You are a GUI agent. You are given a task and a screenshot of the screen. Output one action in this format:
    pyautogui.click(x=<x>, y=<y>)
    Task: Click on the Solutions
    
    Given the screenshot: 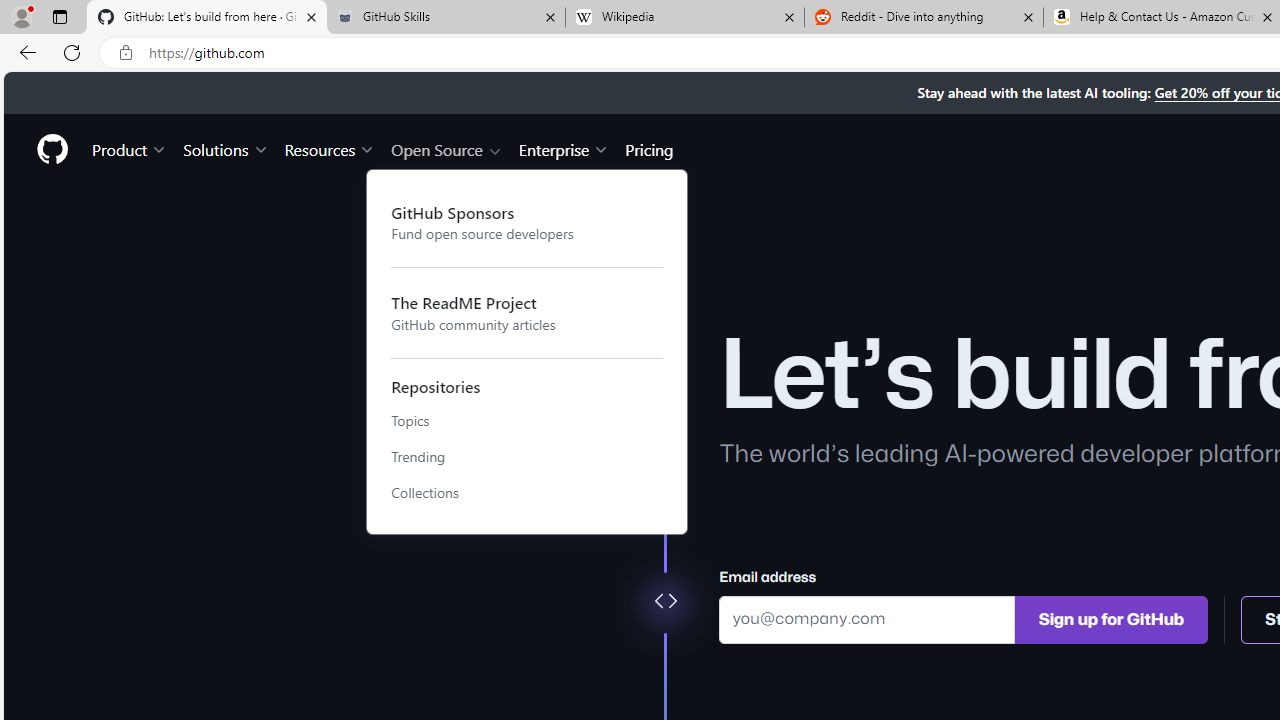 What is the action you would take?
    pyautogui.click(x=226, y=148)
    